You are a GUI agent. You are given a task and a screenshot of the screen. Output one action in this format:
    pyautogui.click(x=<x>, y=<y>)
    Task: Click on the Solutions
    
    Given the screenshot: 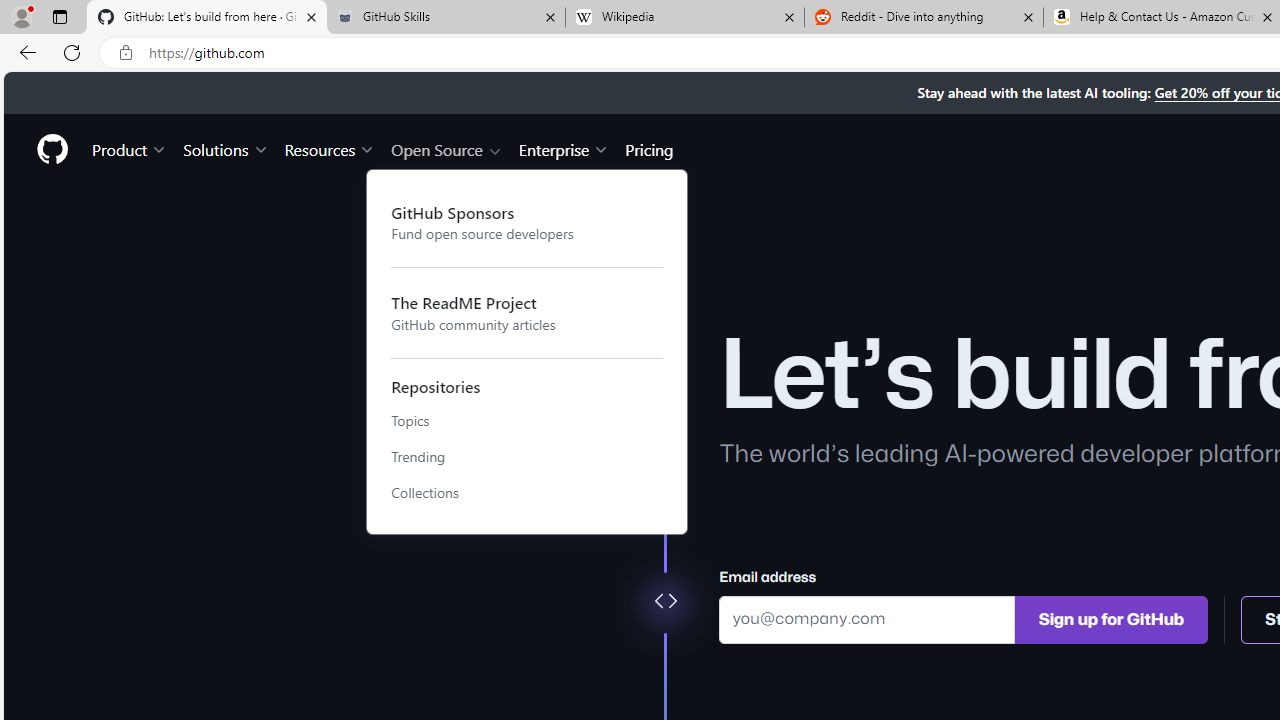 What is the action you would take?
    pyautogui.click(x=226, y=148)
    